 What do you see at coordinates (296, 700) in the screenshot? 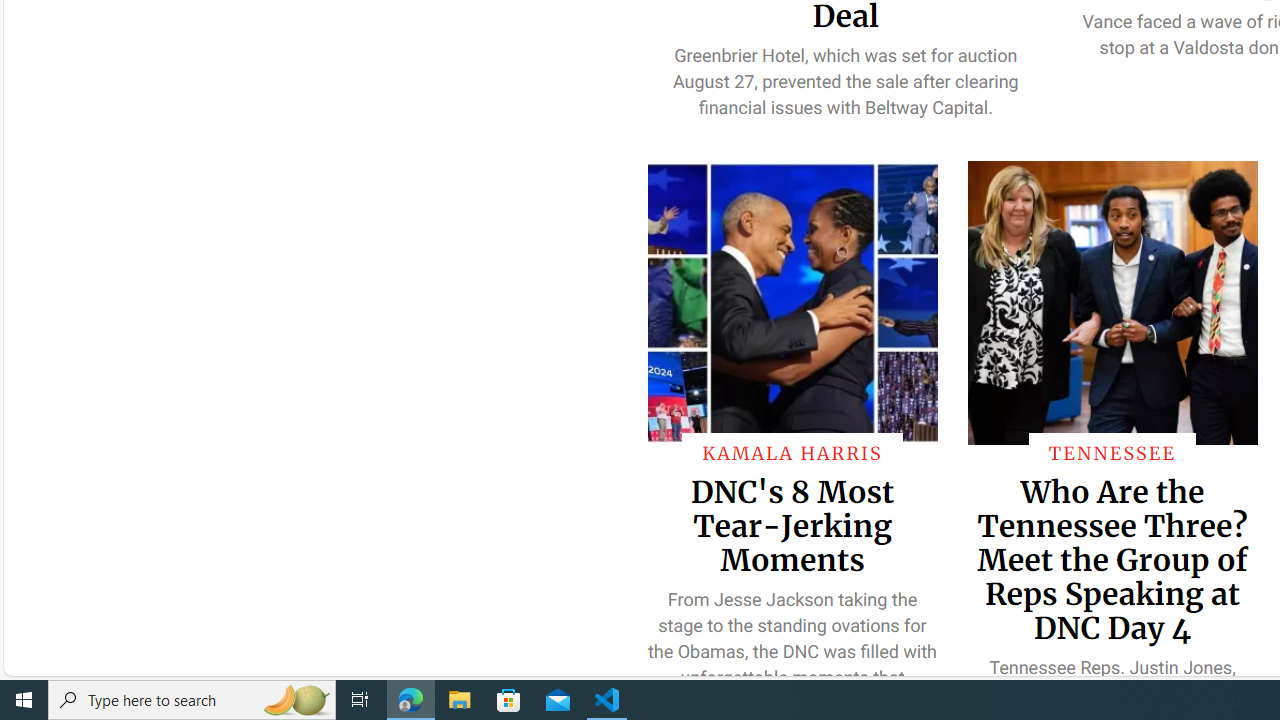
I see `Search highlights icon opens search home window` at bounding box center [296, 700].